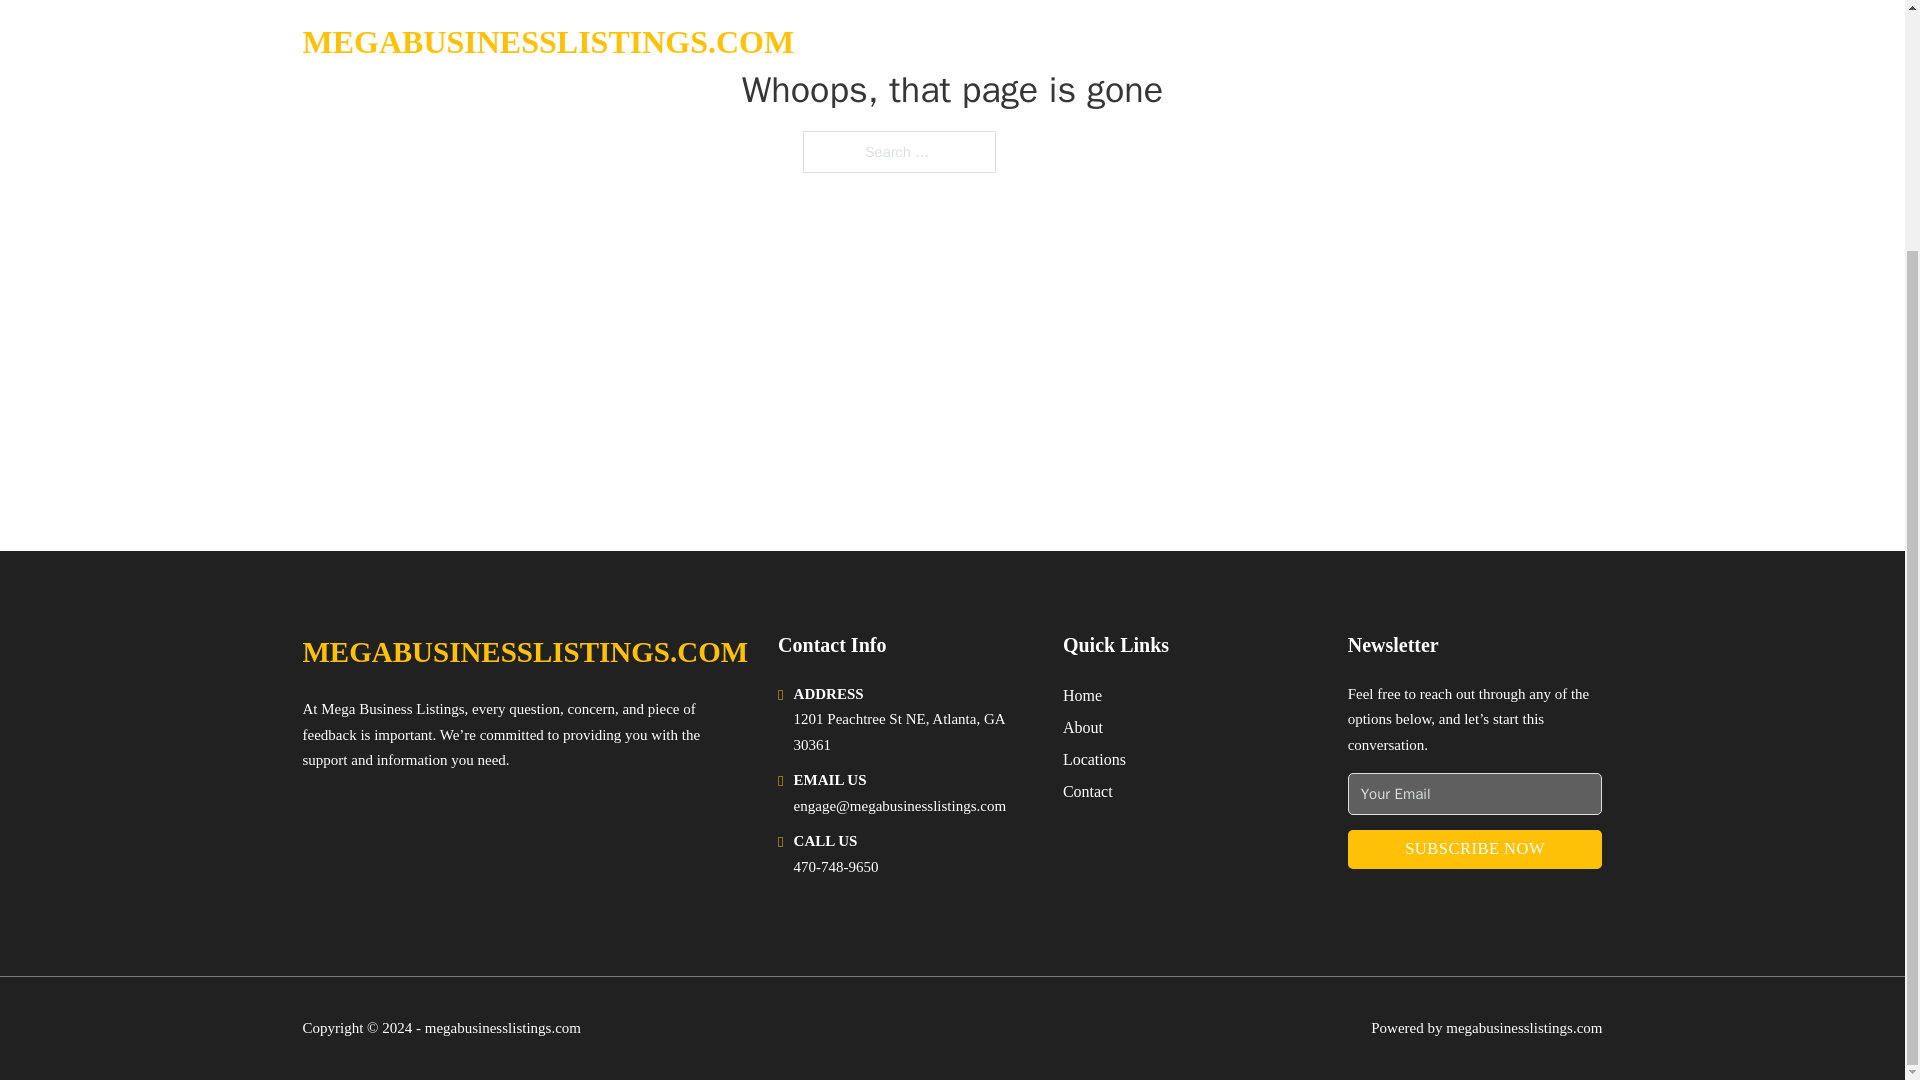  What do you see at coordinates (1094, 760) in the screenshot?
I see `Locations` at bounding box center [1094, 760].